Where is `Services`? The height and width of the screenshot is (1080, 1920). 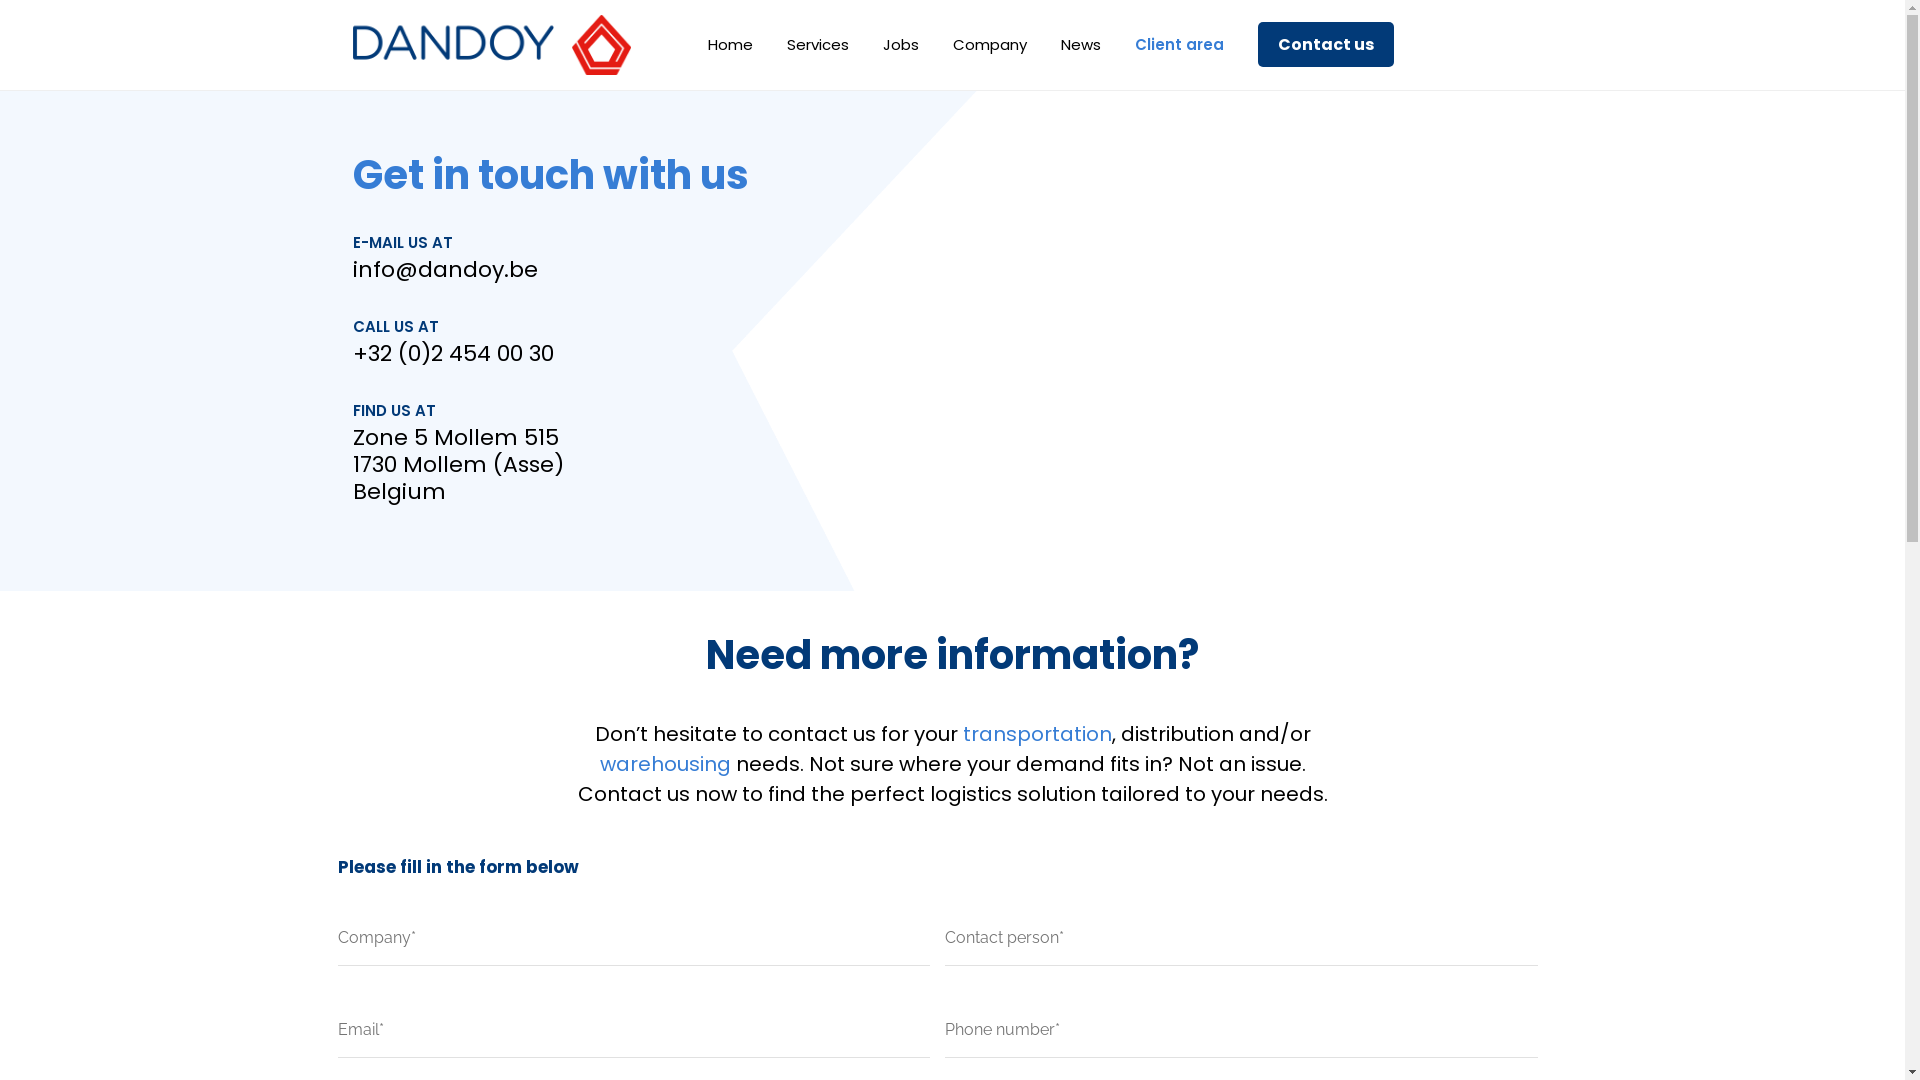
Services is located at coordinates (818, 45).